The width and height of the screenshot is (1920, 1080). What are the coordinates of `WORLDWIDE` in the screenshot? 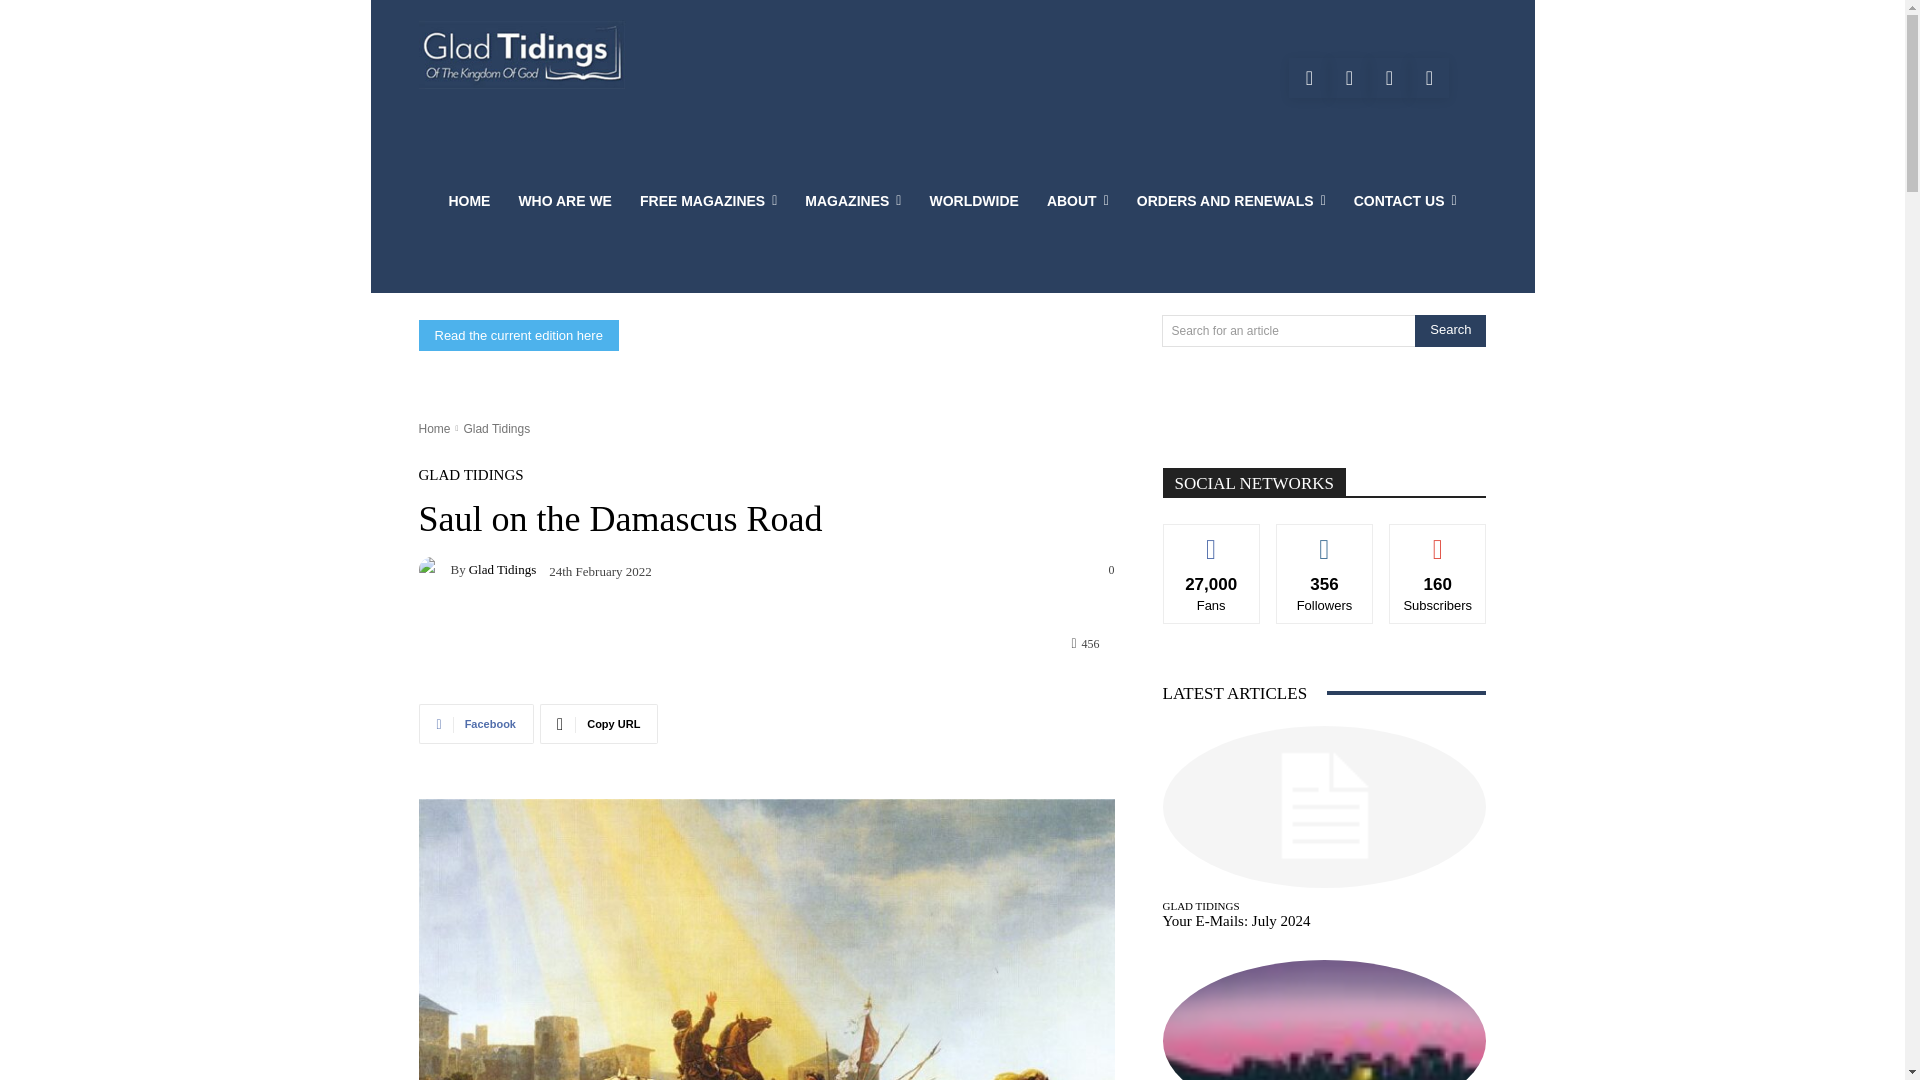 It's located at (974, 200).